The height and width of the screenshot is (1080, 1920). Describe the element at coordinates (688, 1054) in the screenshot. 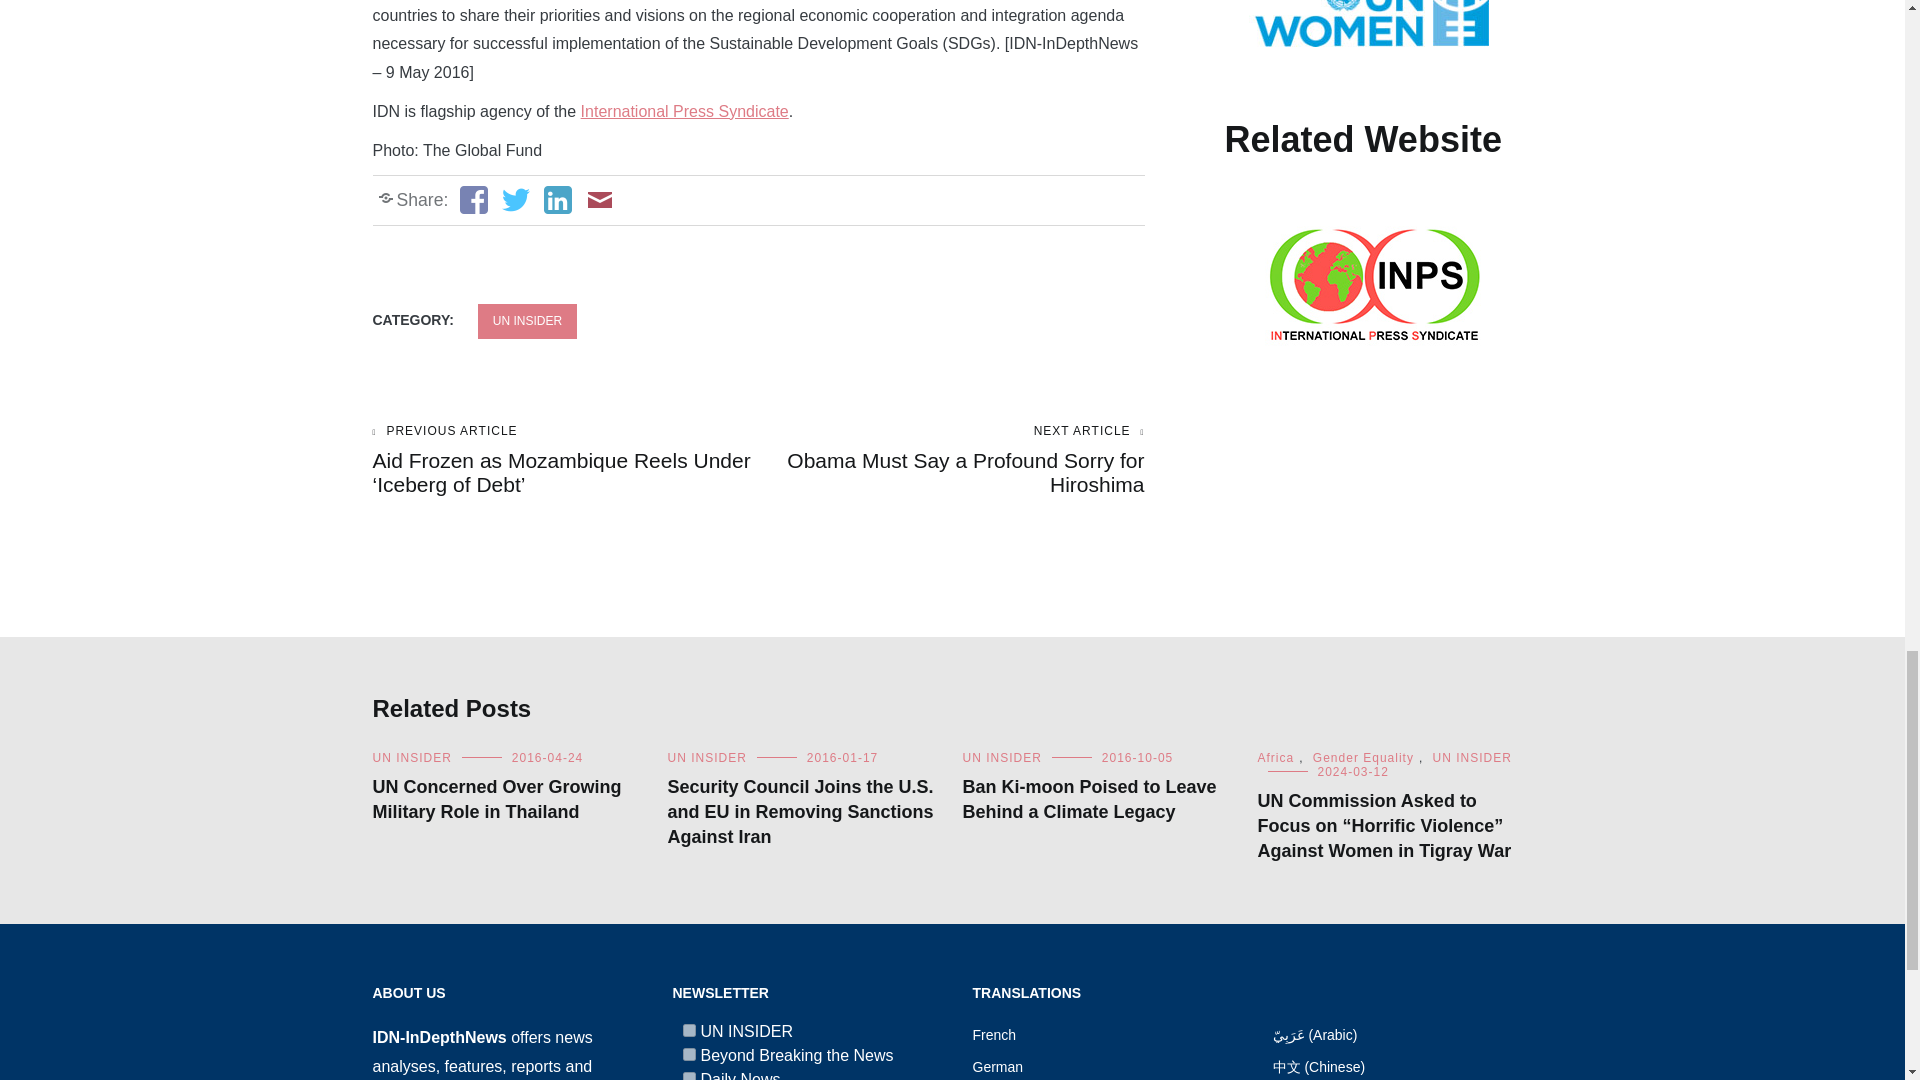

I see `9` at that location.